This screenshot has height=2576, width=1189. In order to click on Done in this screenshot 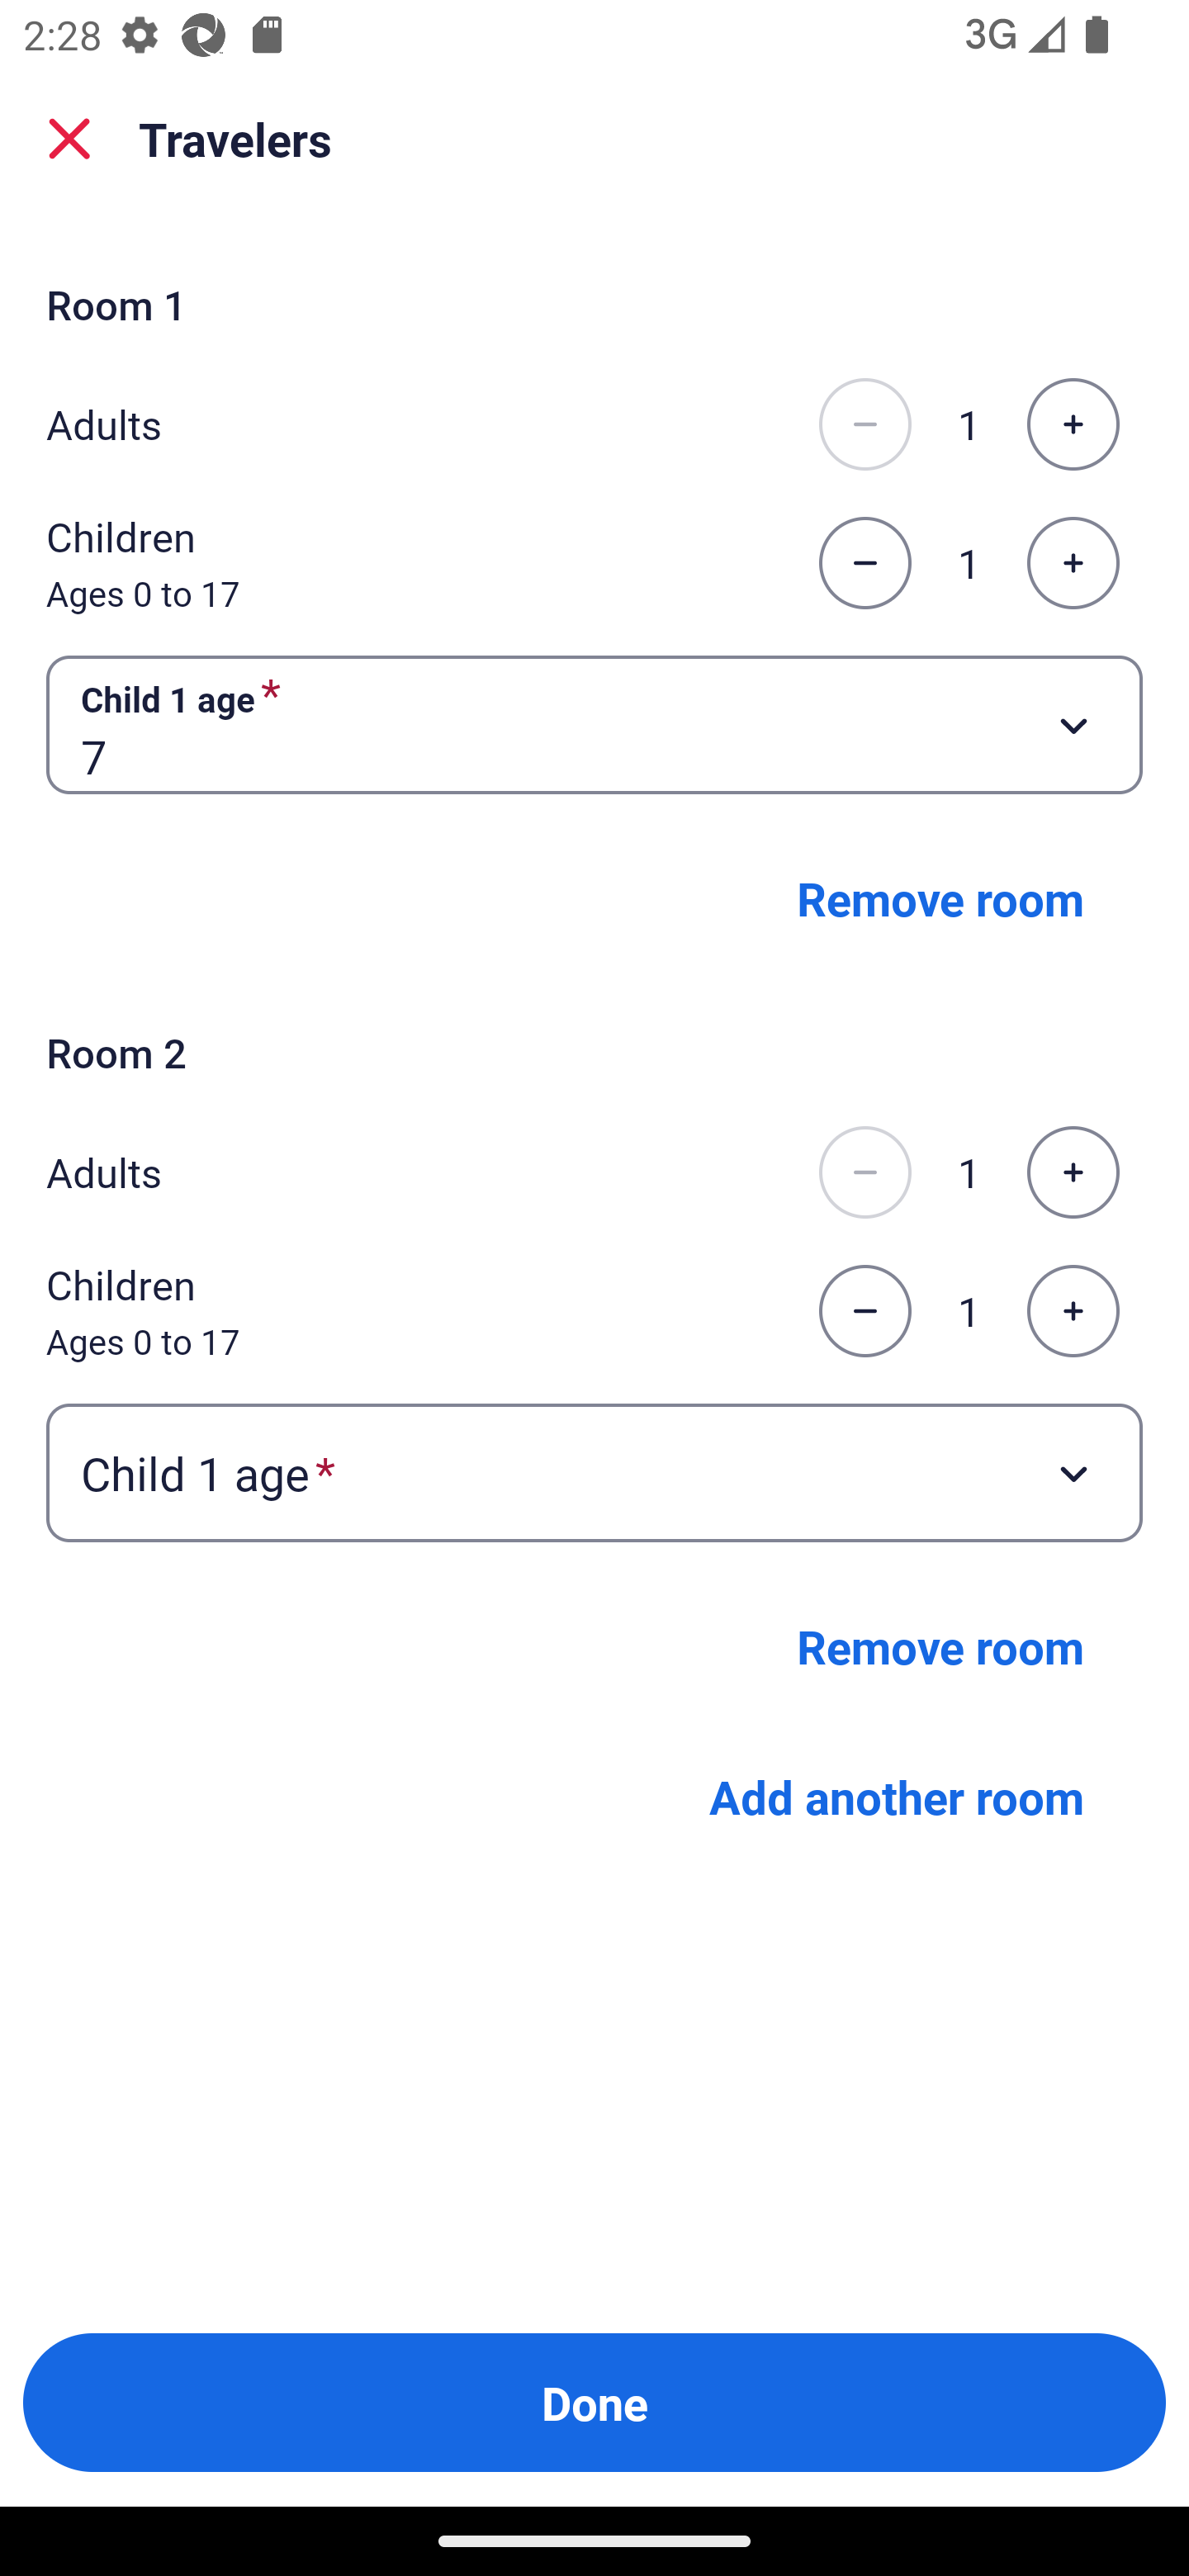, I will do `click(594, 2403)`.